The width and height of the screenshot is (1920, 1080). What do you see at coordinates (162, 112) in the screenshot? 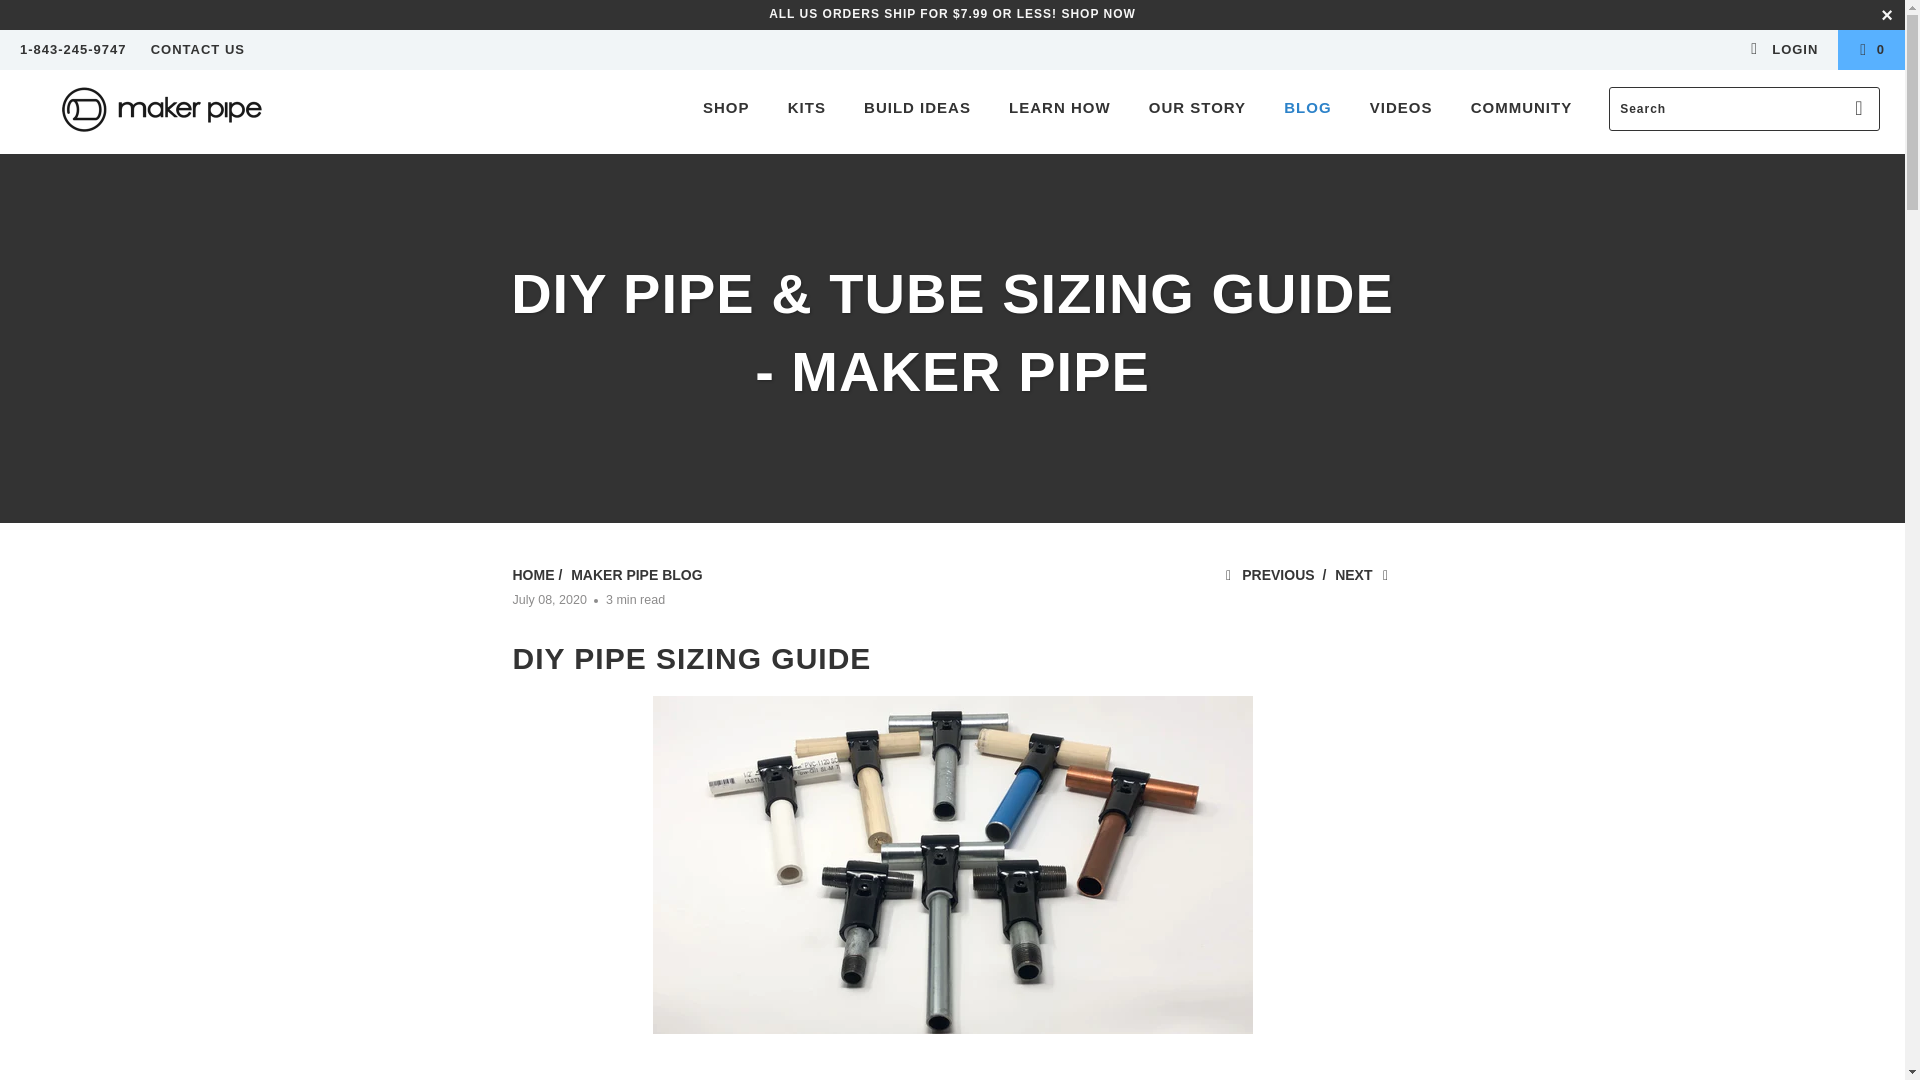
I see `Maker Pipe` at bounding box center [162, 112].